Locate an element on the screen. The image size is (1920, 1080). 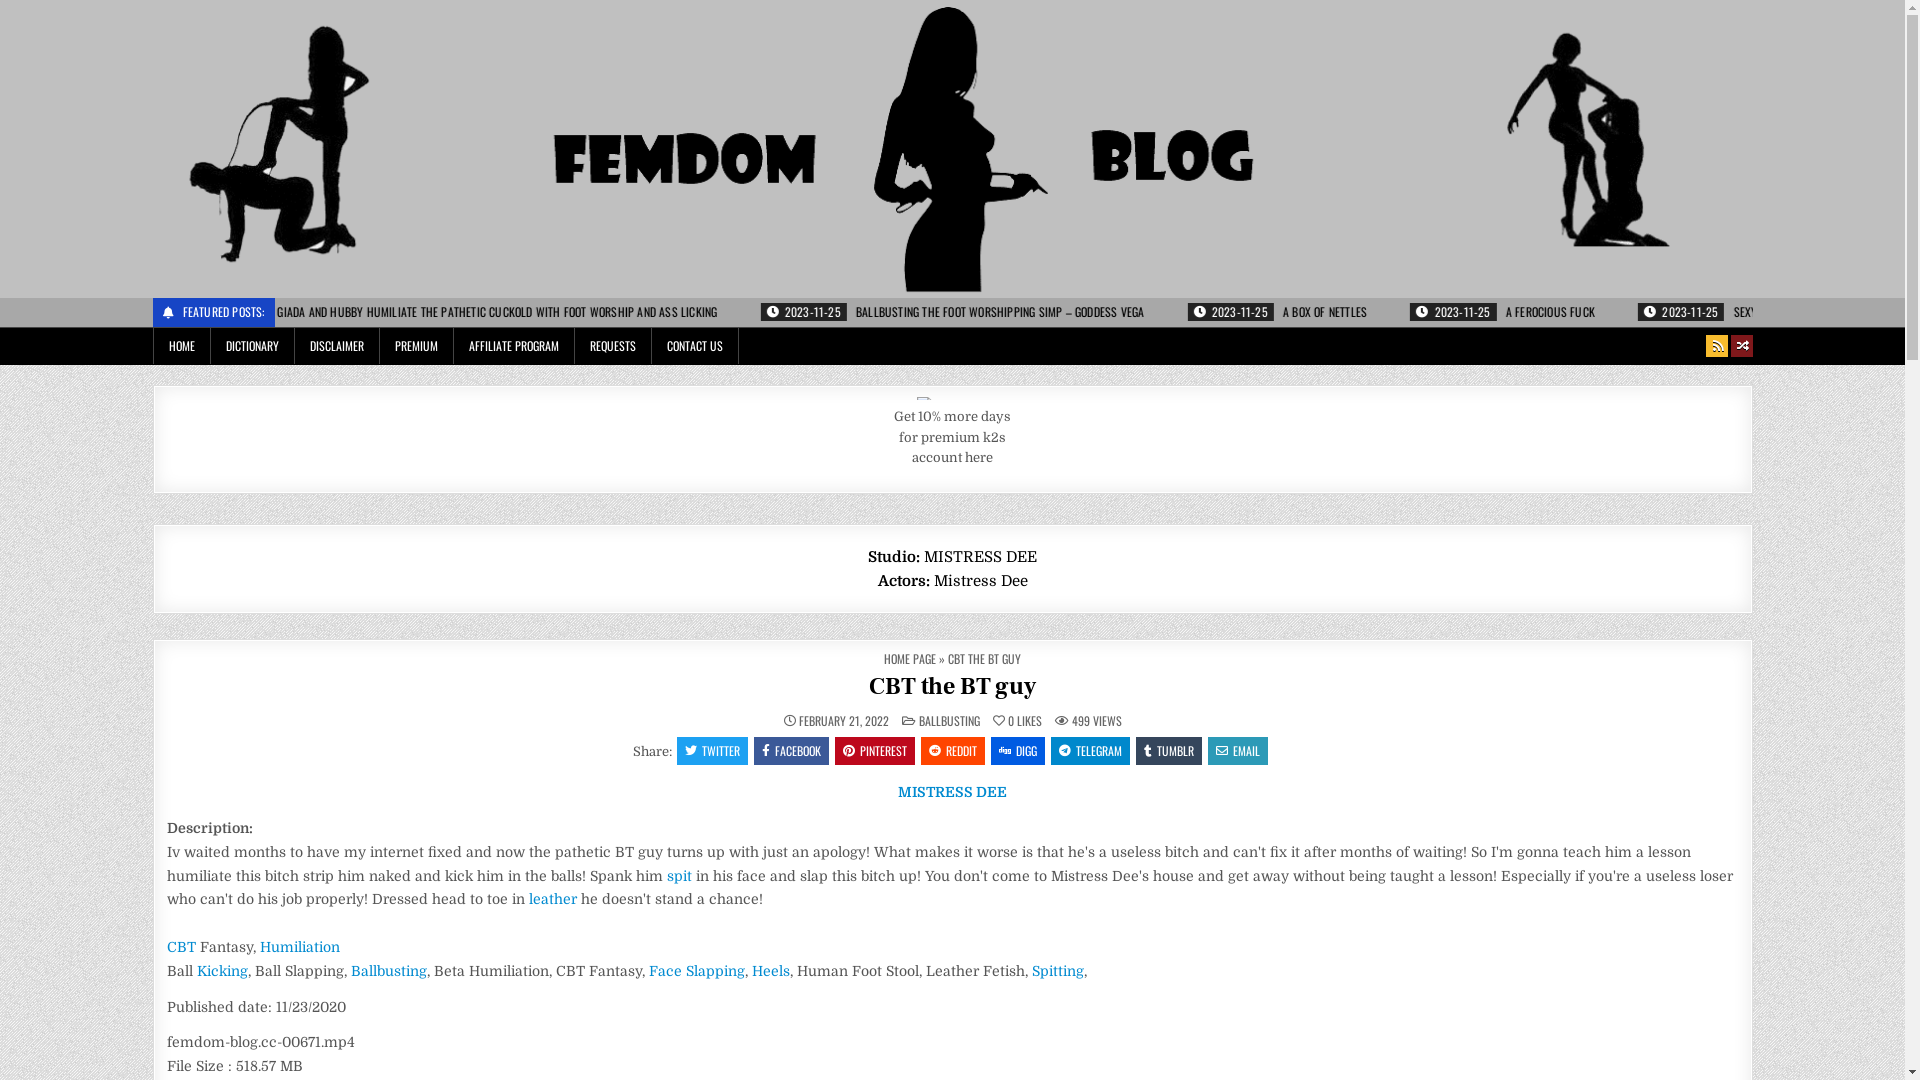
CONTACT US is located at coordinates (696, 346).